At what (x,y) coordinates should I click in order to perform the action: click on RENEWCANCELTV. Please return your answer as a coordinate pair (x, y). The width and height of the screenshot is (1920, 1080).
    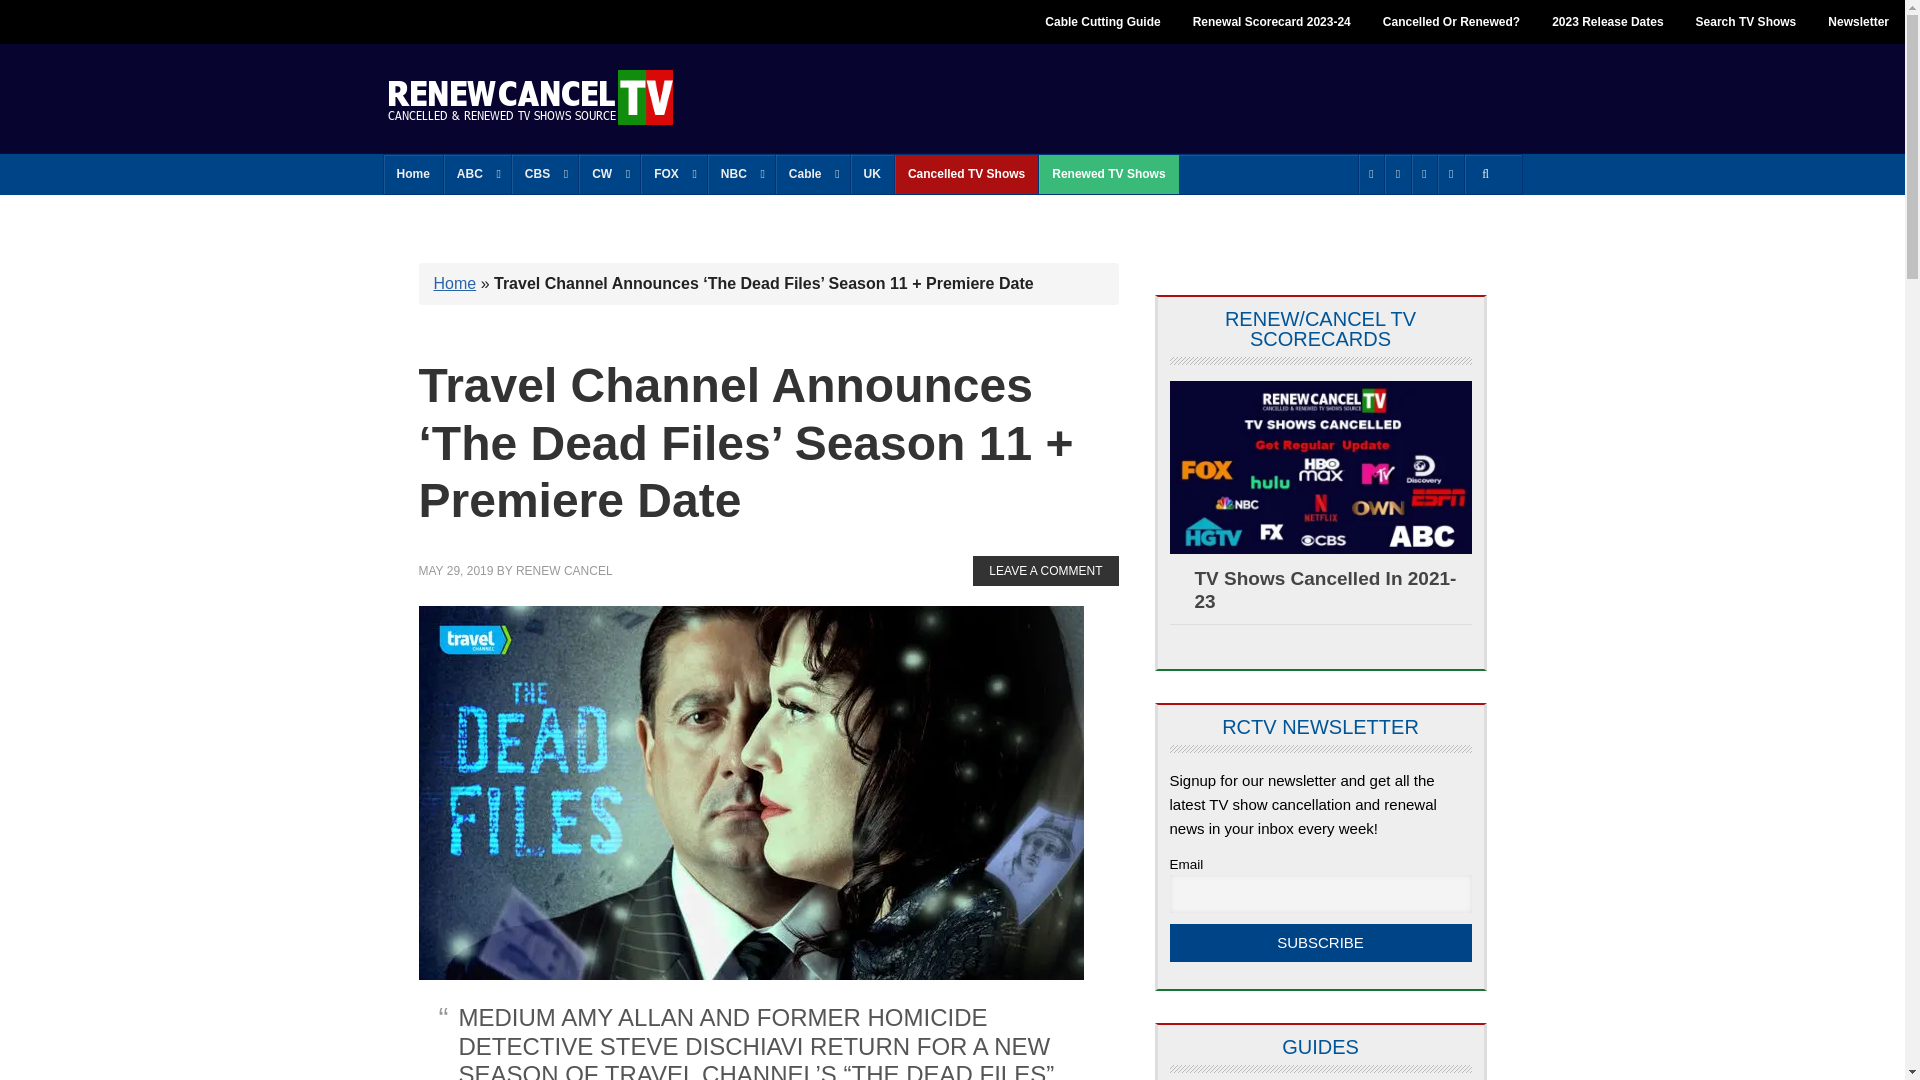
    Looking at the image, I should click on (530, 96).